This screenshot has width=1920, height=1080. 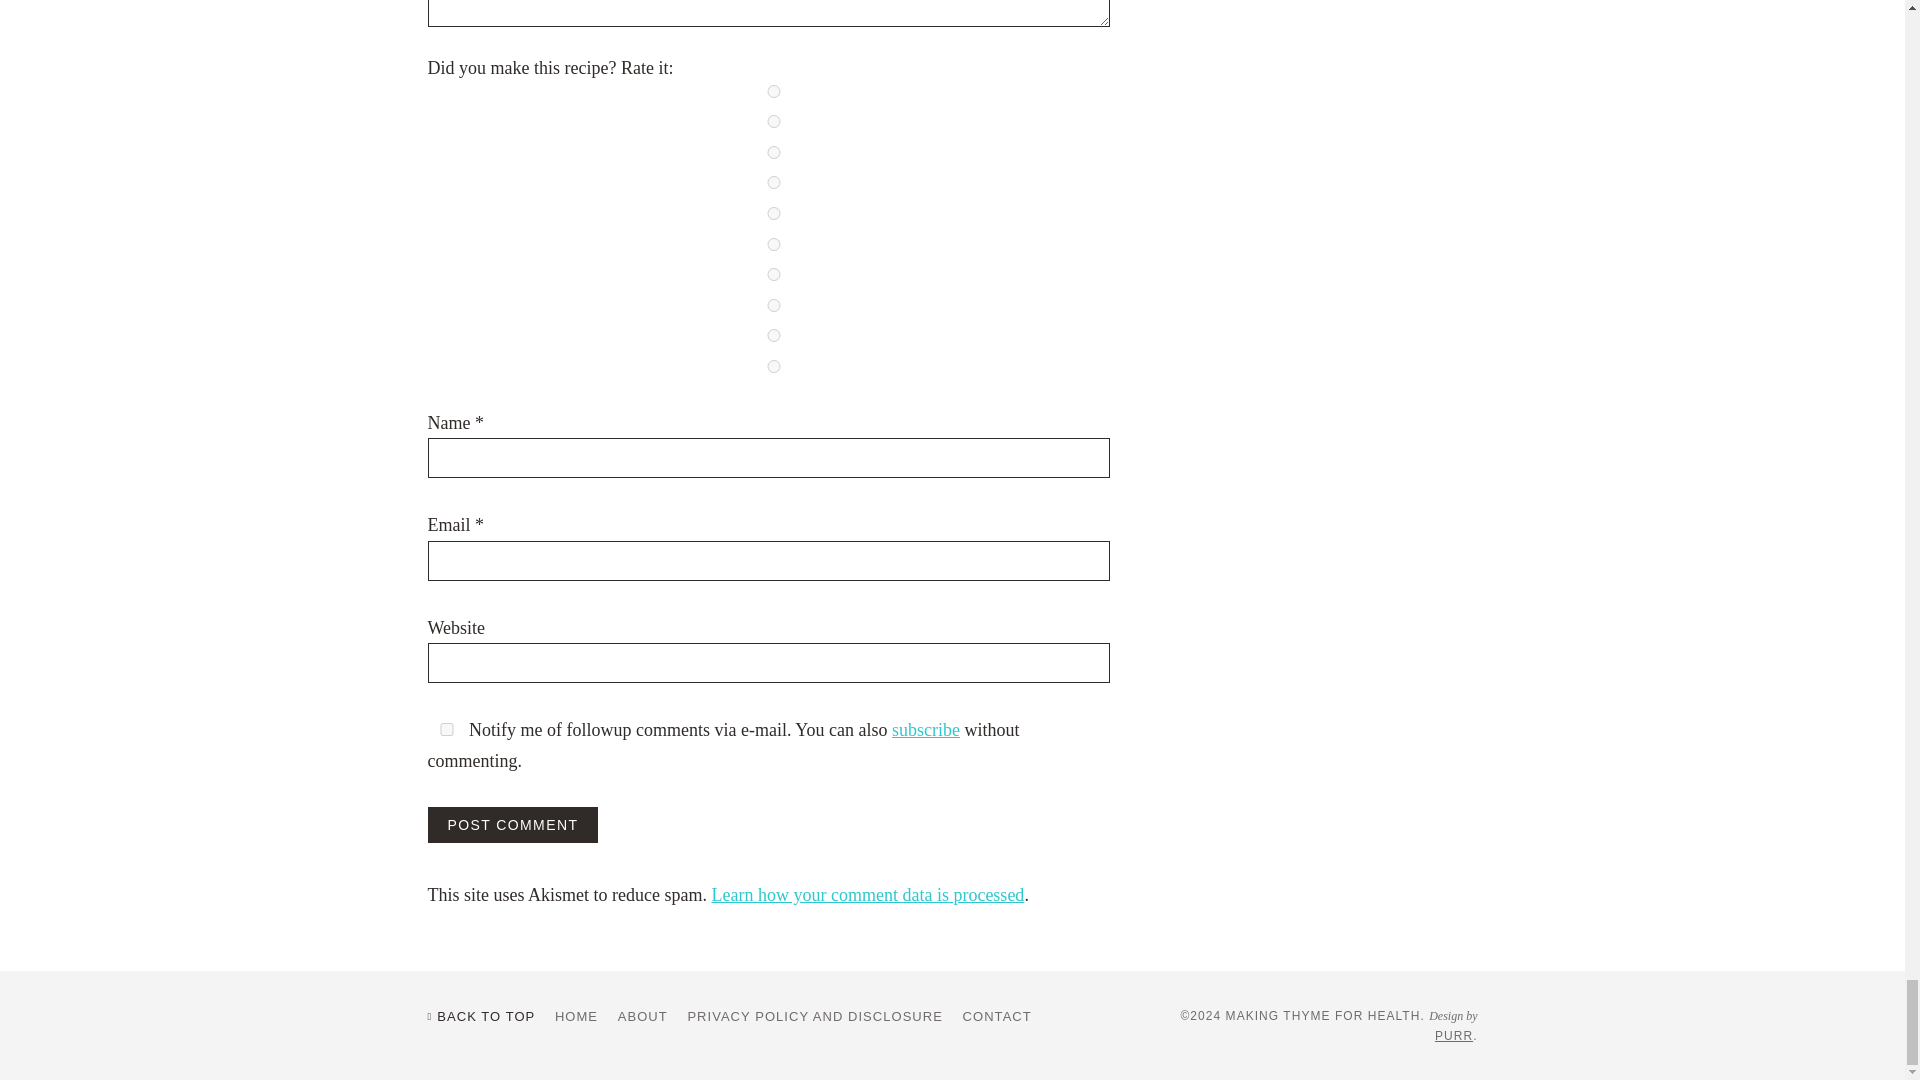 What do you see at coordinates (774, 152) in the screenshot?
I see `1.5` at bounding box center [774, 152].